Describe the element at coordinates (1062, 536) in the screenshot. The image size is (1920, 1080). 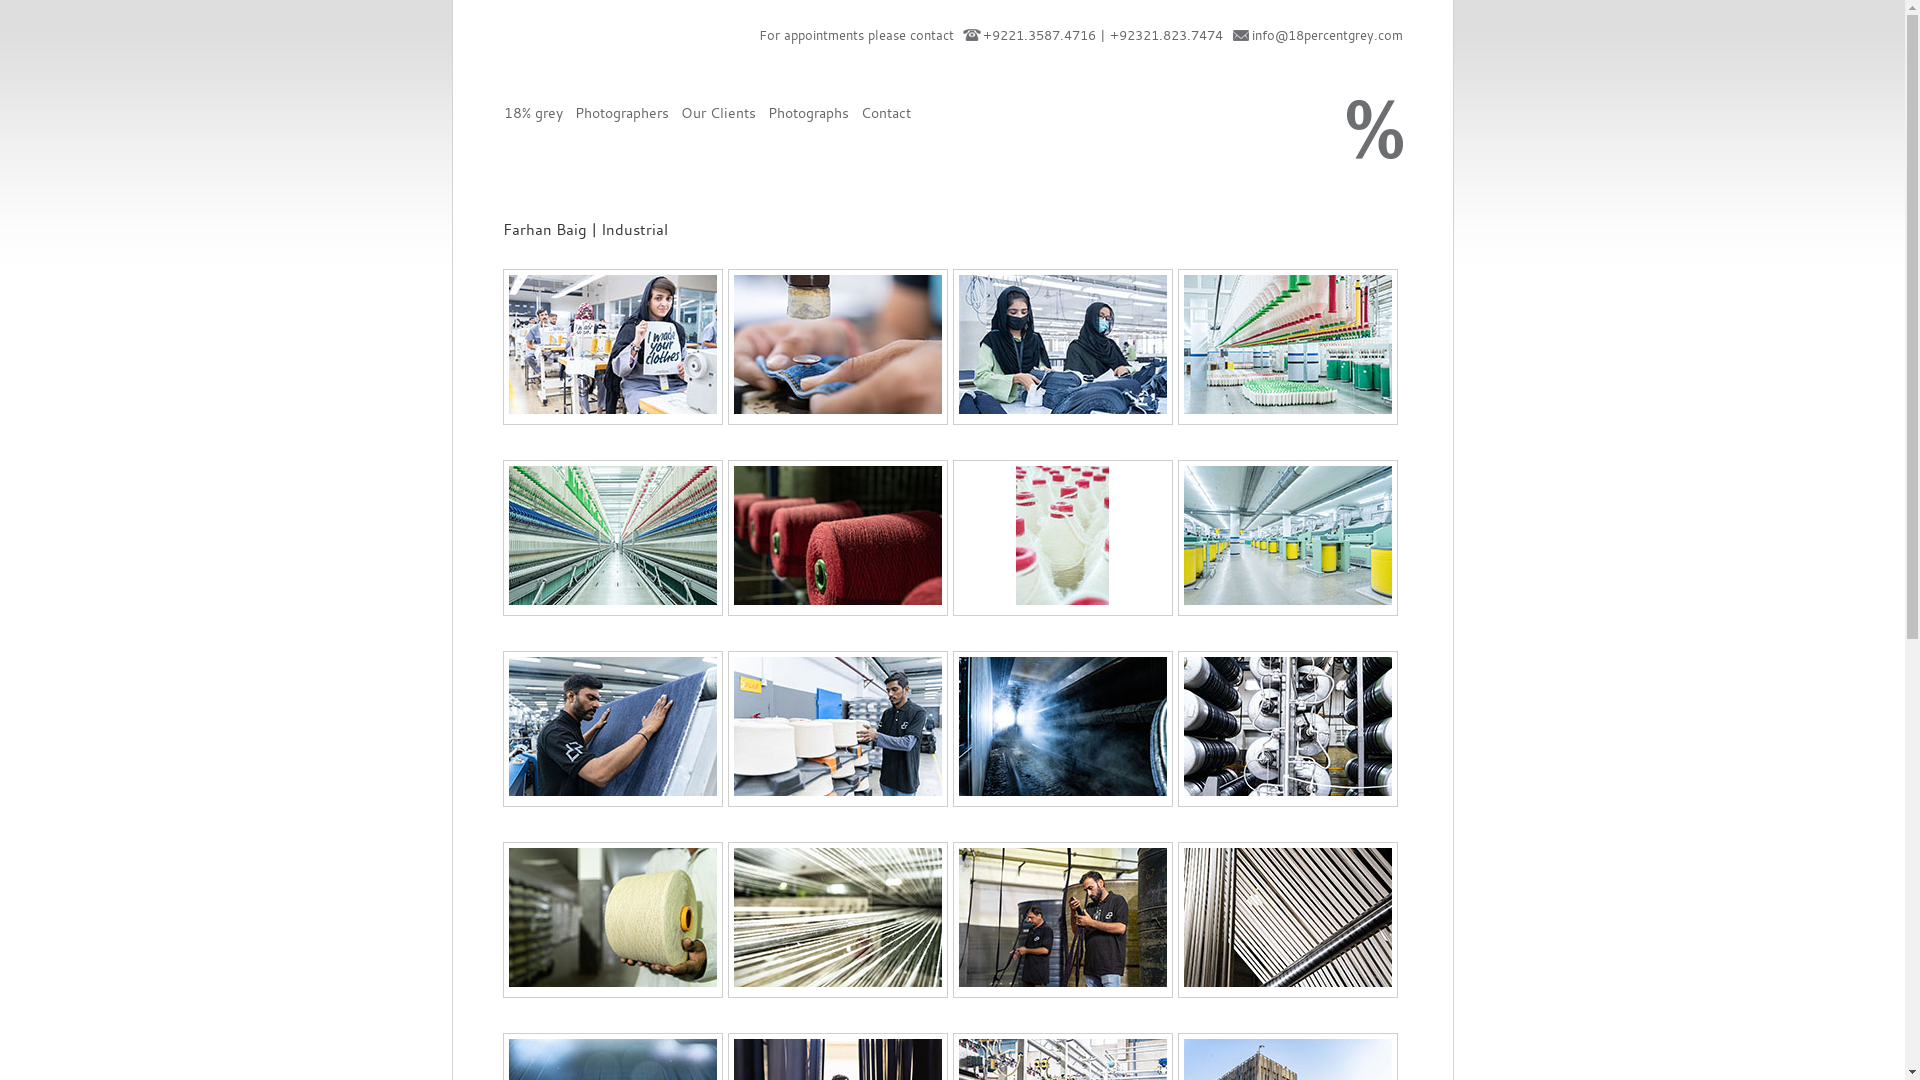
I see `Farhan Baig` at that location.